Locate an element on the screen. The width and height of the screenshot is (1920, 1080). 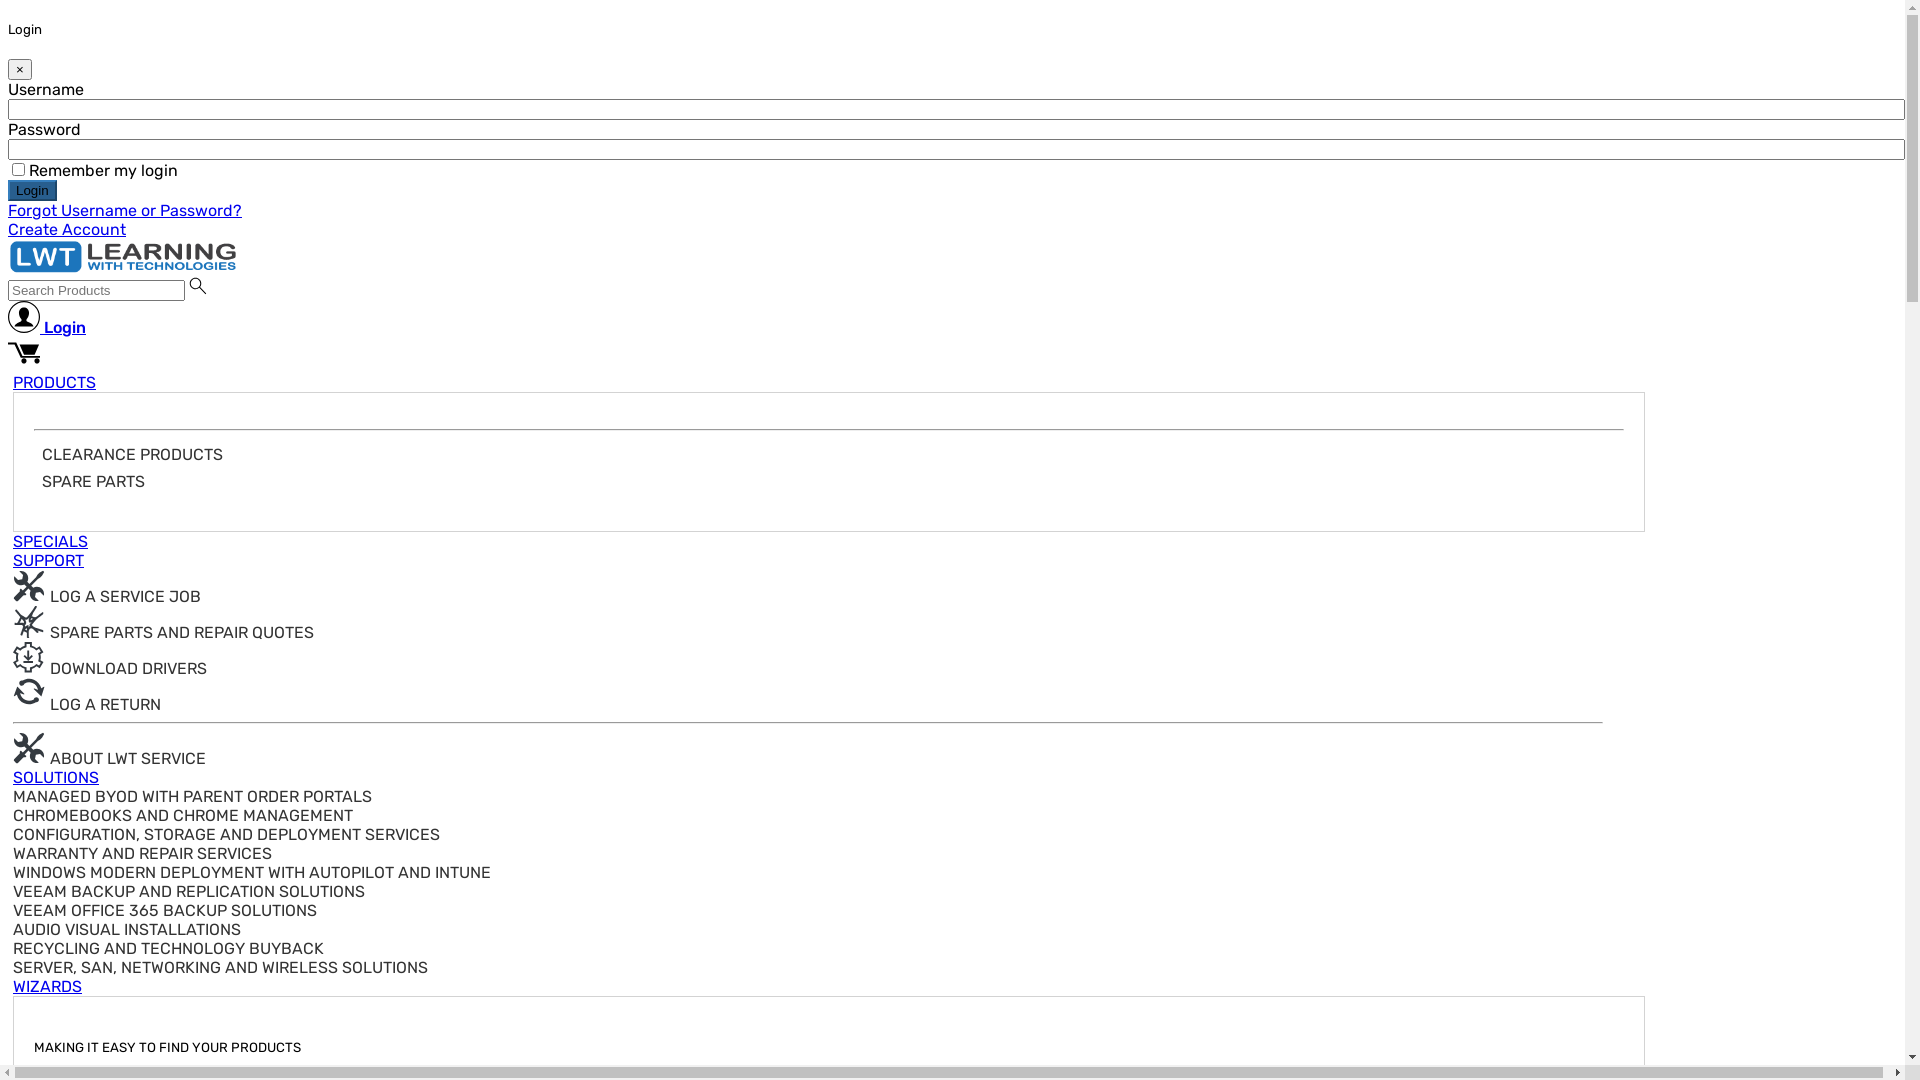
SERVER, SAN, NETWORKING AND WIRELESS SOLUTIONS is located at coordinates (220, 968).